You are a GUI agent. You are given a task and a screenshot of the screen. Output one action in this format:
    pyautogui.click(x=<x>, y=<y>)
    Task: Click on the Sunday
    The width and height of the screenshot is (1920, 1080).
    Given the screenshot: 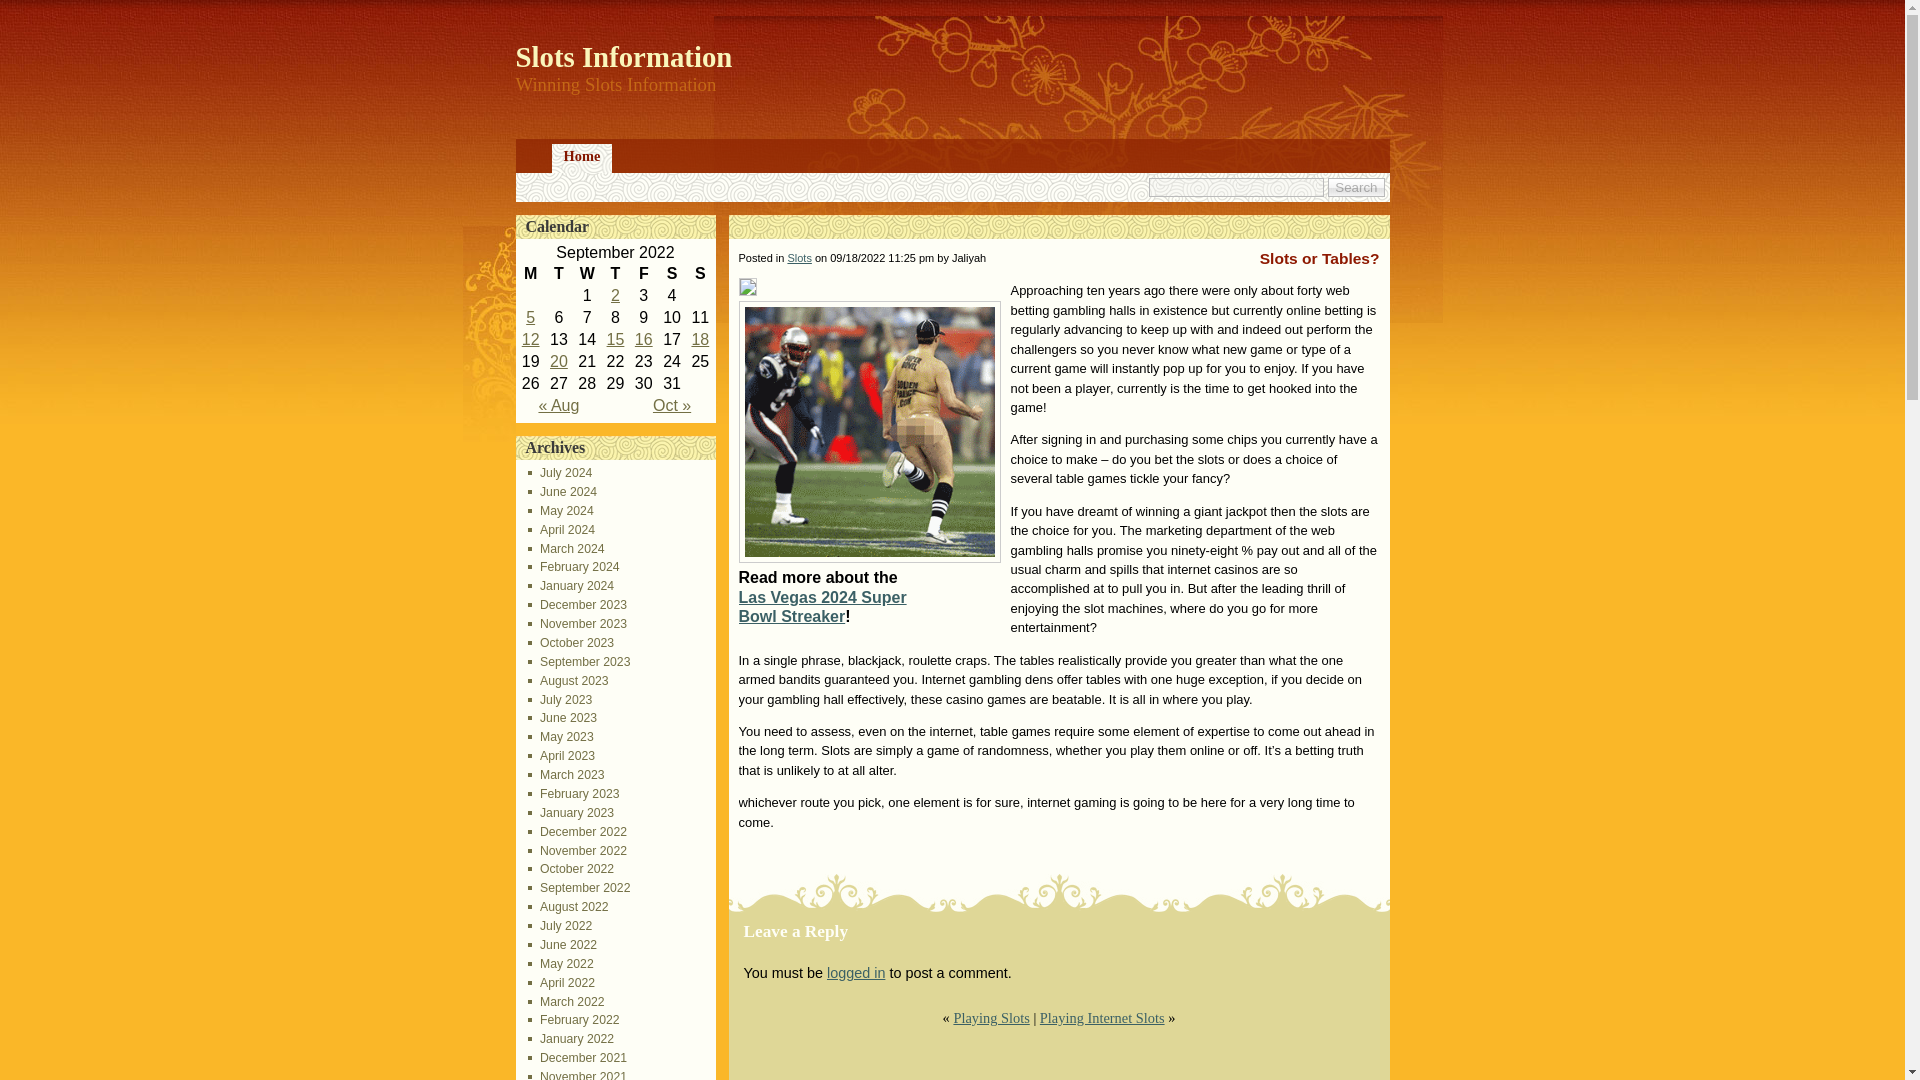 What is the action you would take?
    pyautogui.click(x=700, y=274)
    